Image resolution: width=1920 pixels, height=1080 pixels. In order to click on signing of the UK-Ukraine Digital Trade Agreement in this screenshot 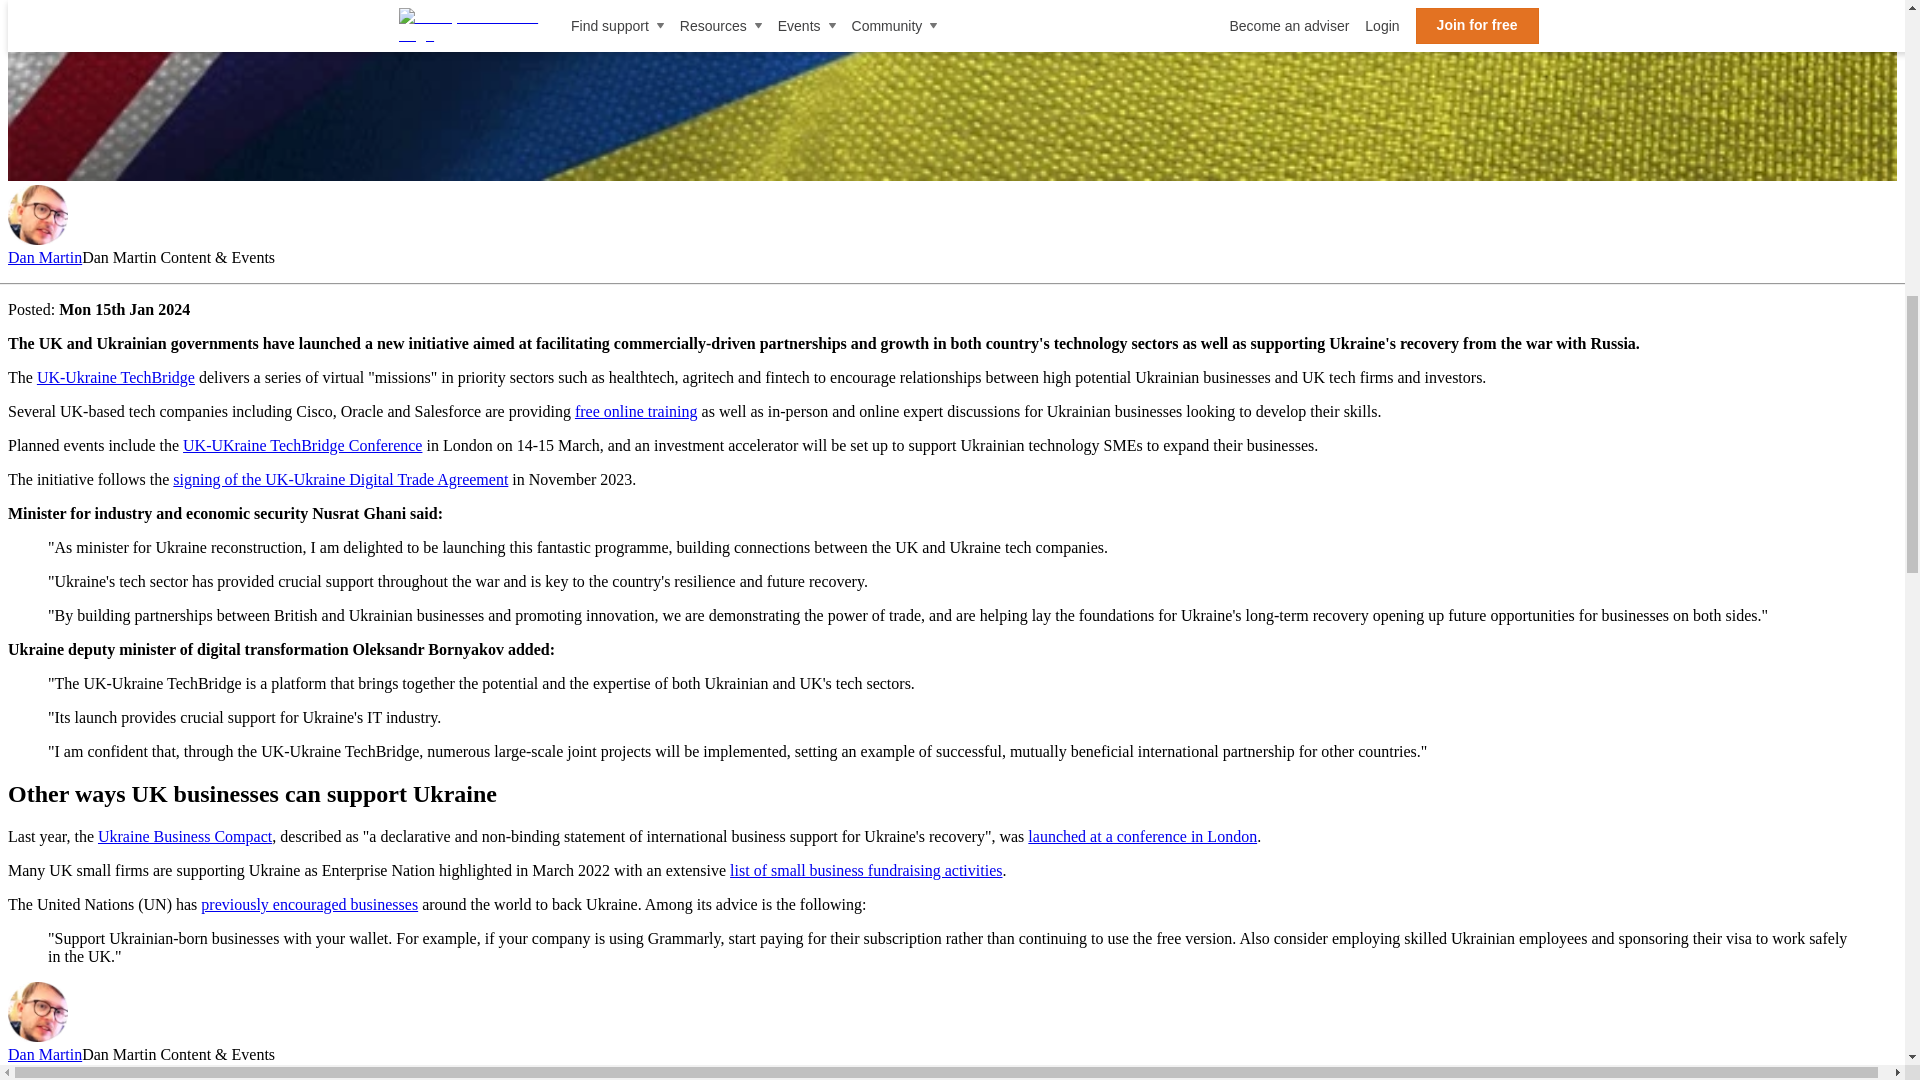, I will do `click(340, 479)`.